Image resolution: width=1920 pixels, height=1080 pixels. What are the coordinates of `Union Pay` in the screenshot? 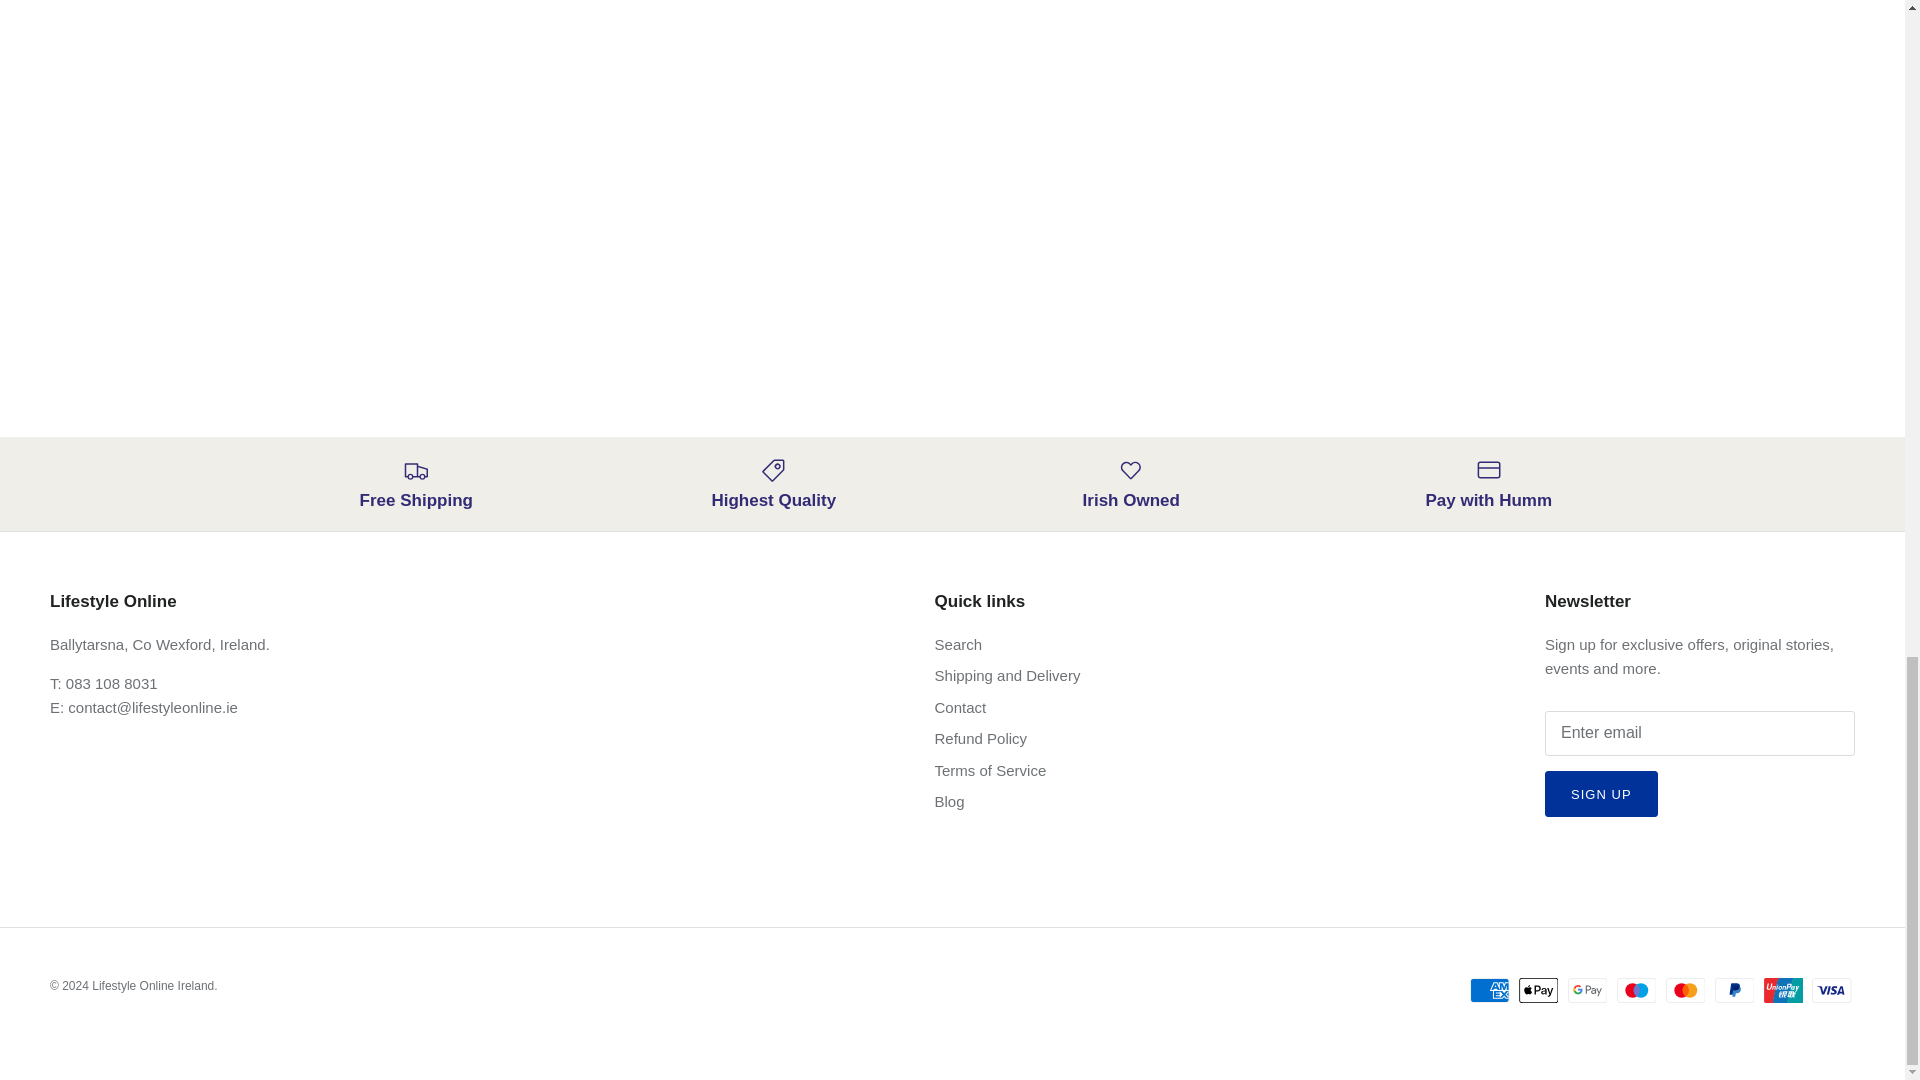 It's located at (1783, 990).